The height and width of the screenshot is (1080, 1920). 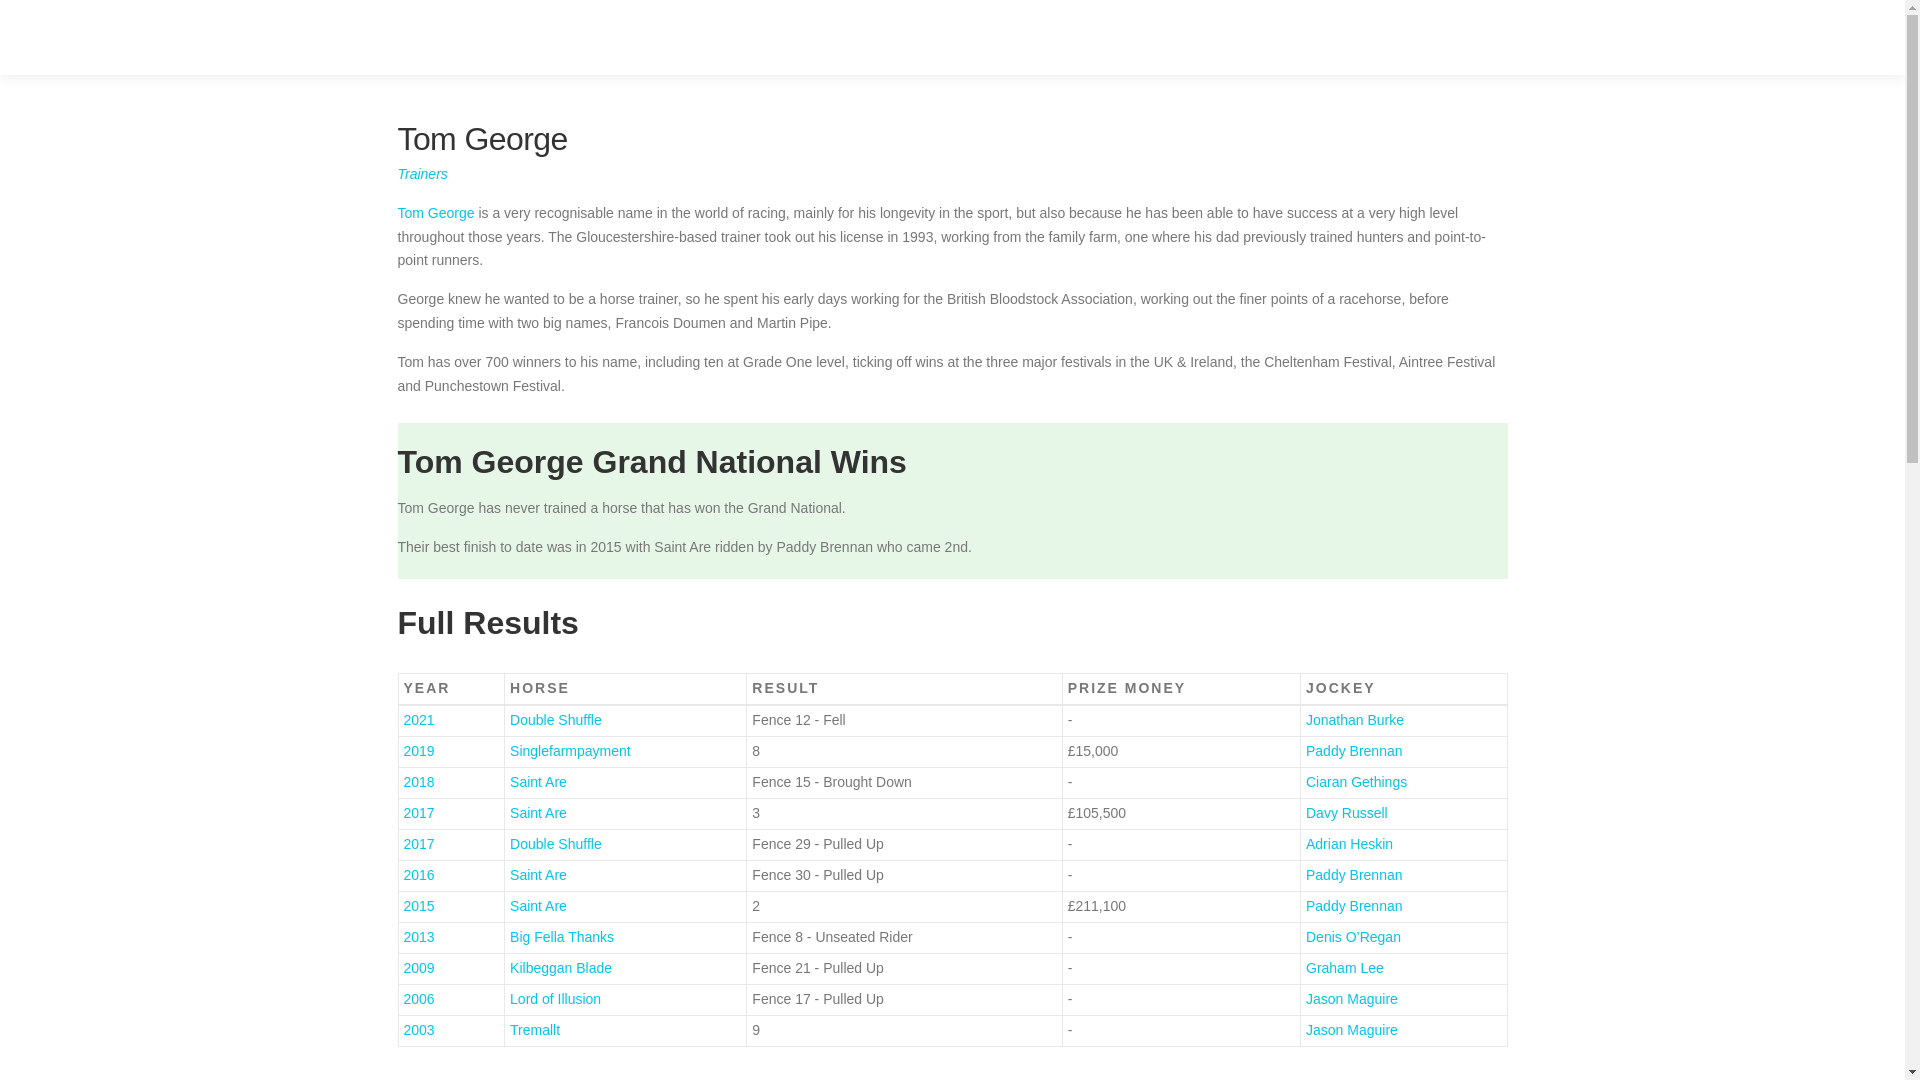 I want to click on Adrian Heskin, so click(x=1349, y=844).